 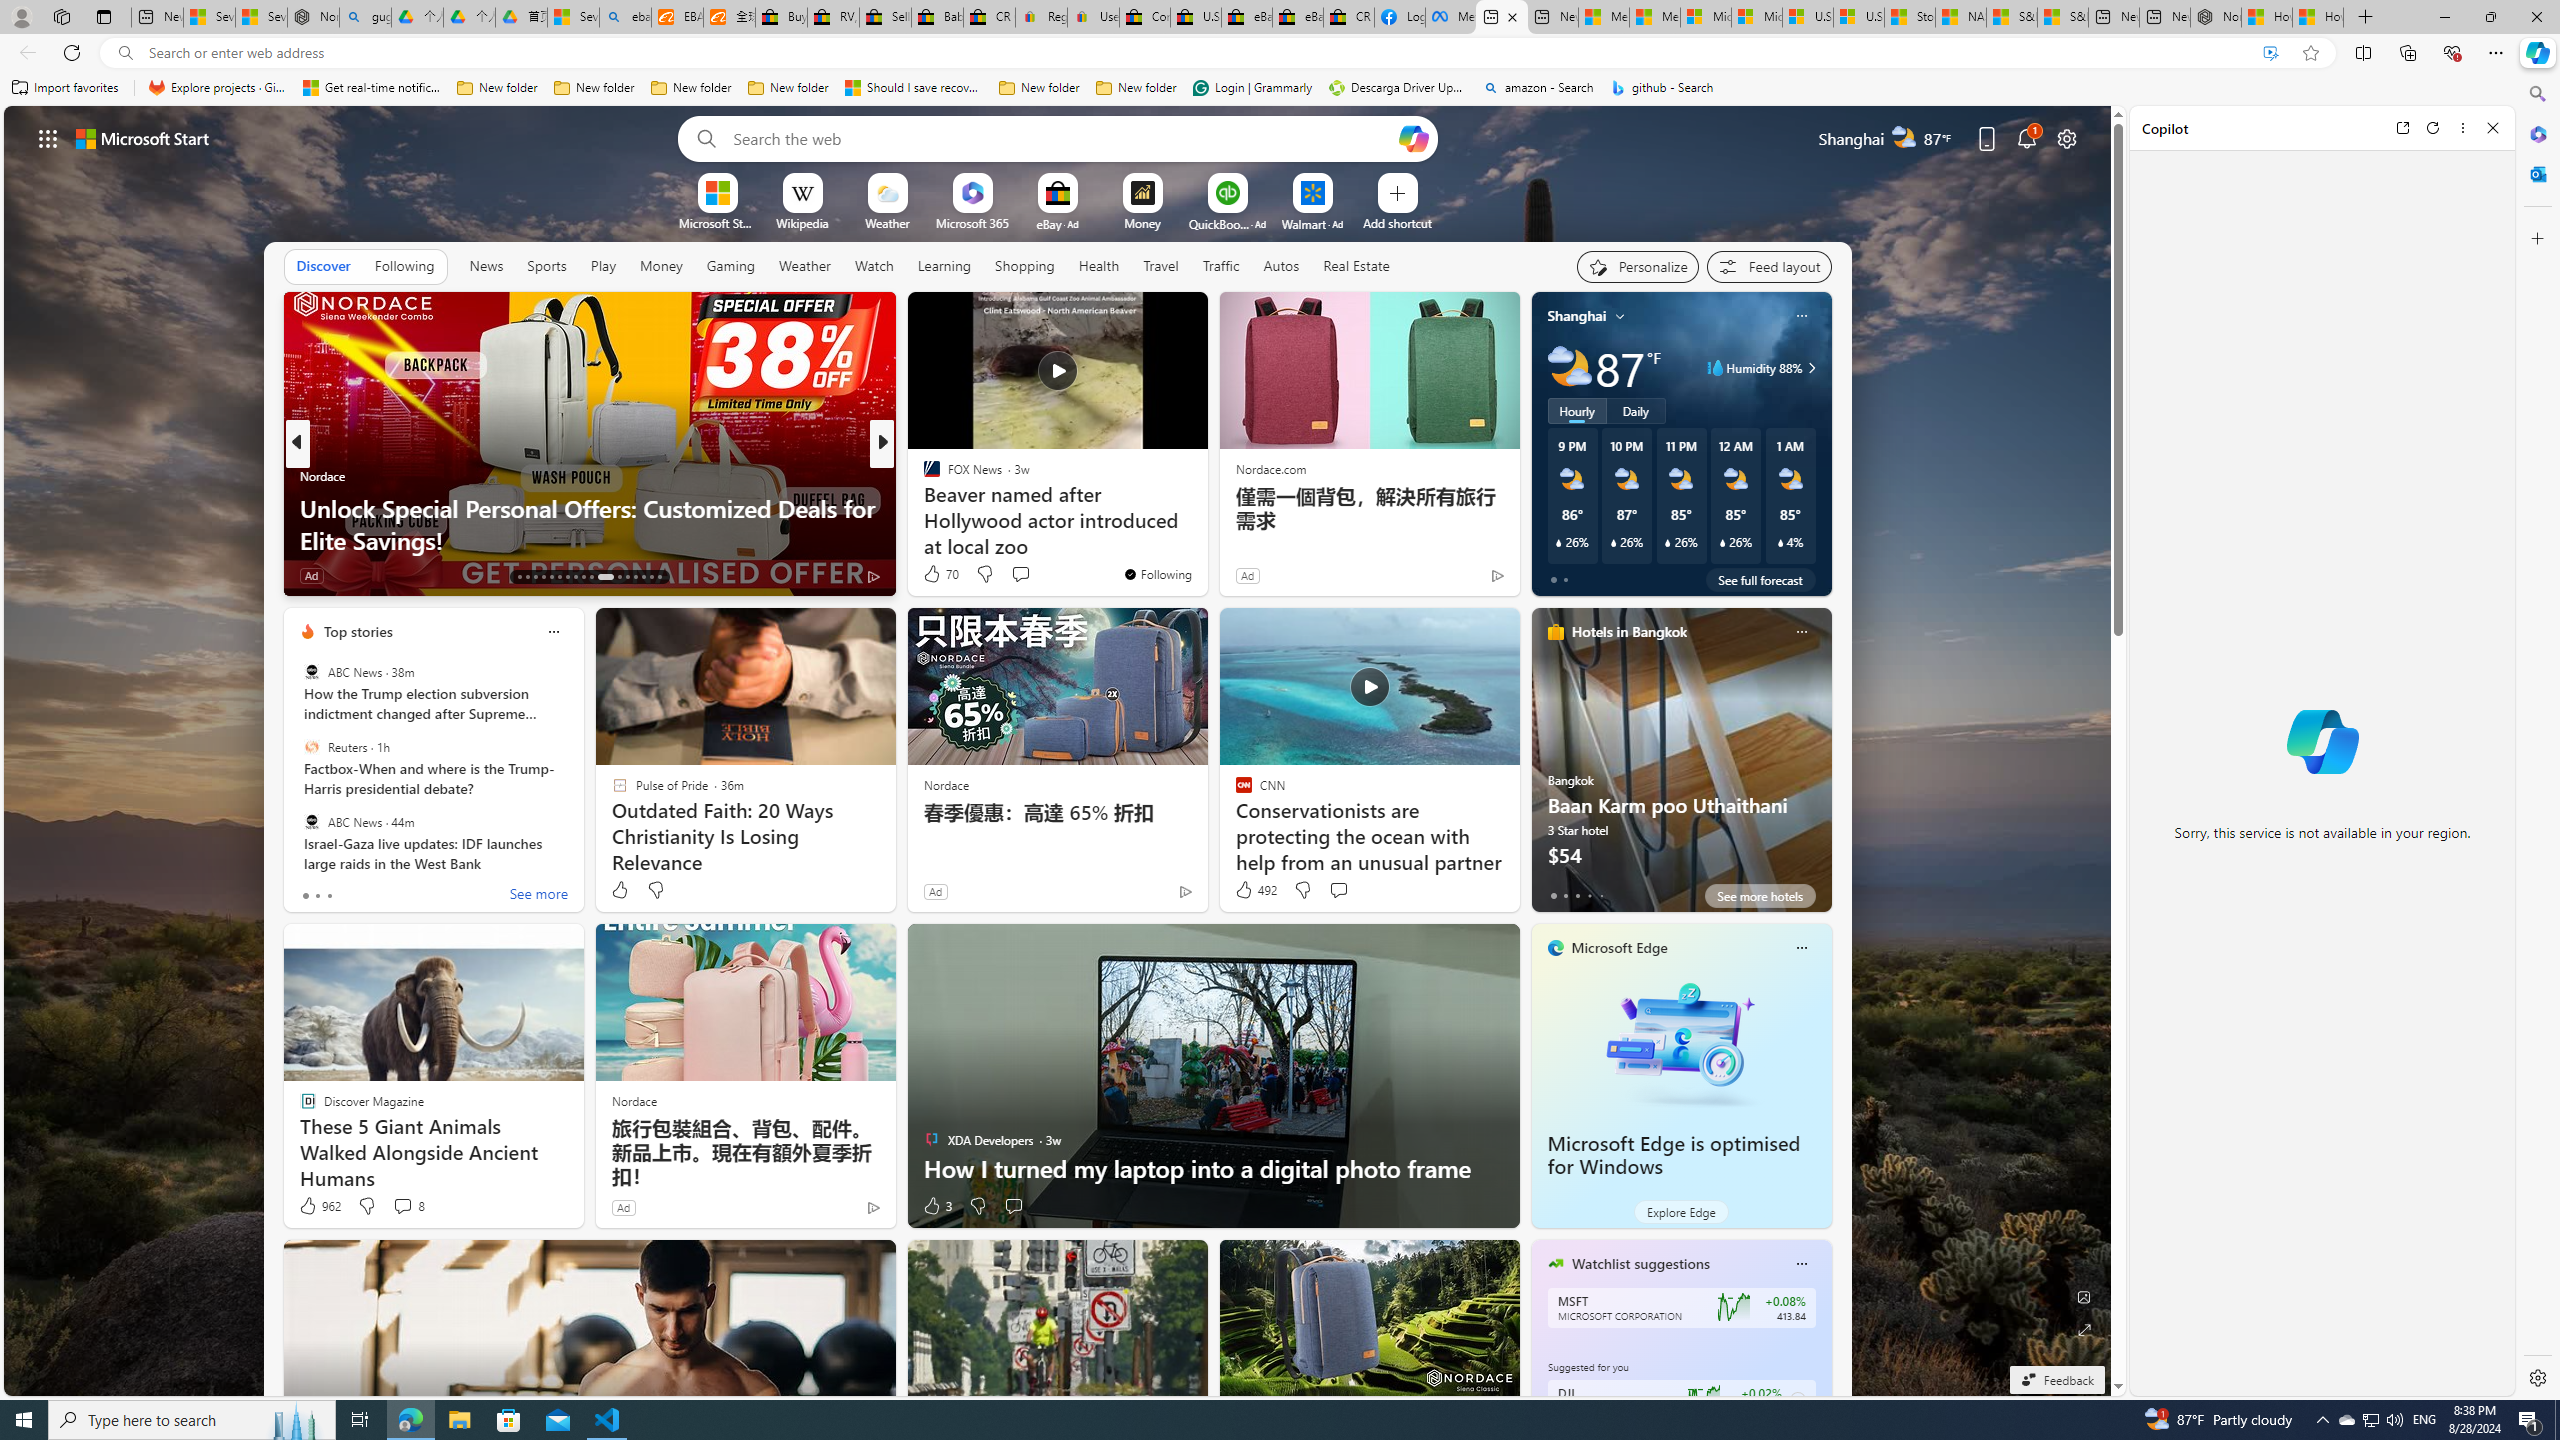 I want to click on 29 Like, so click(x=933, y=576).